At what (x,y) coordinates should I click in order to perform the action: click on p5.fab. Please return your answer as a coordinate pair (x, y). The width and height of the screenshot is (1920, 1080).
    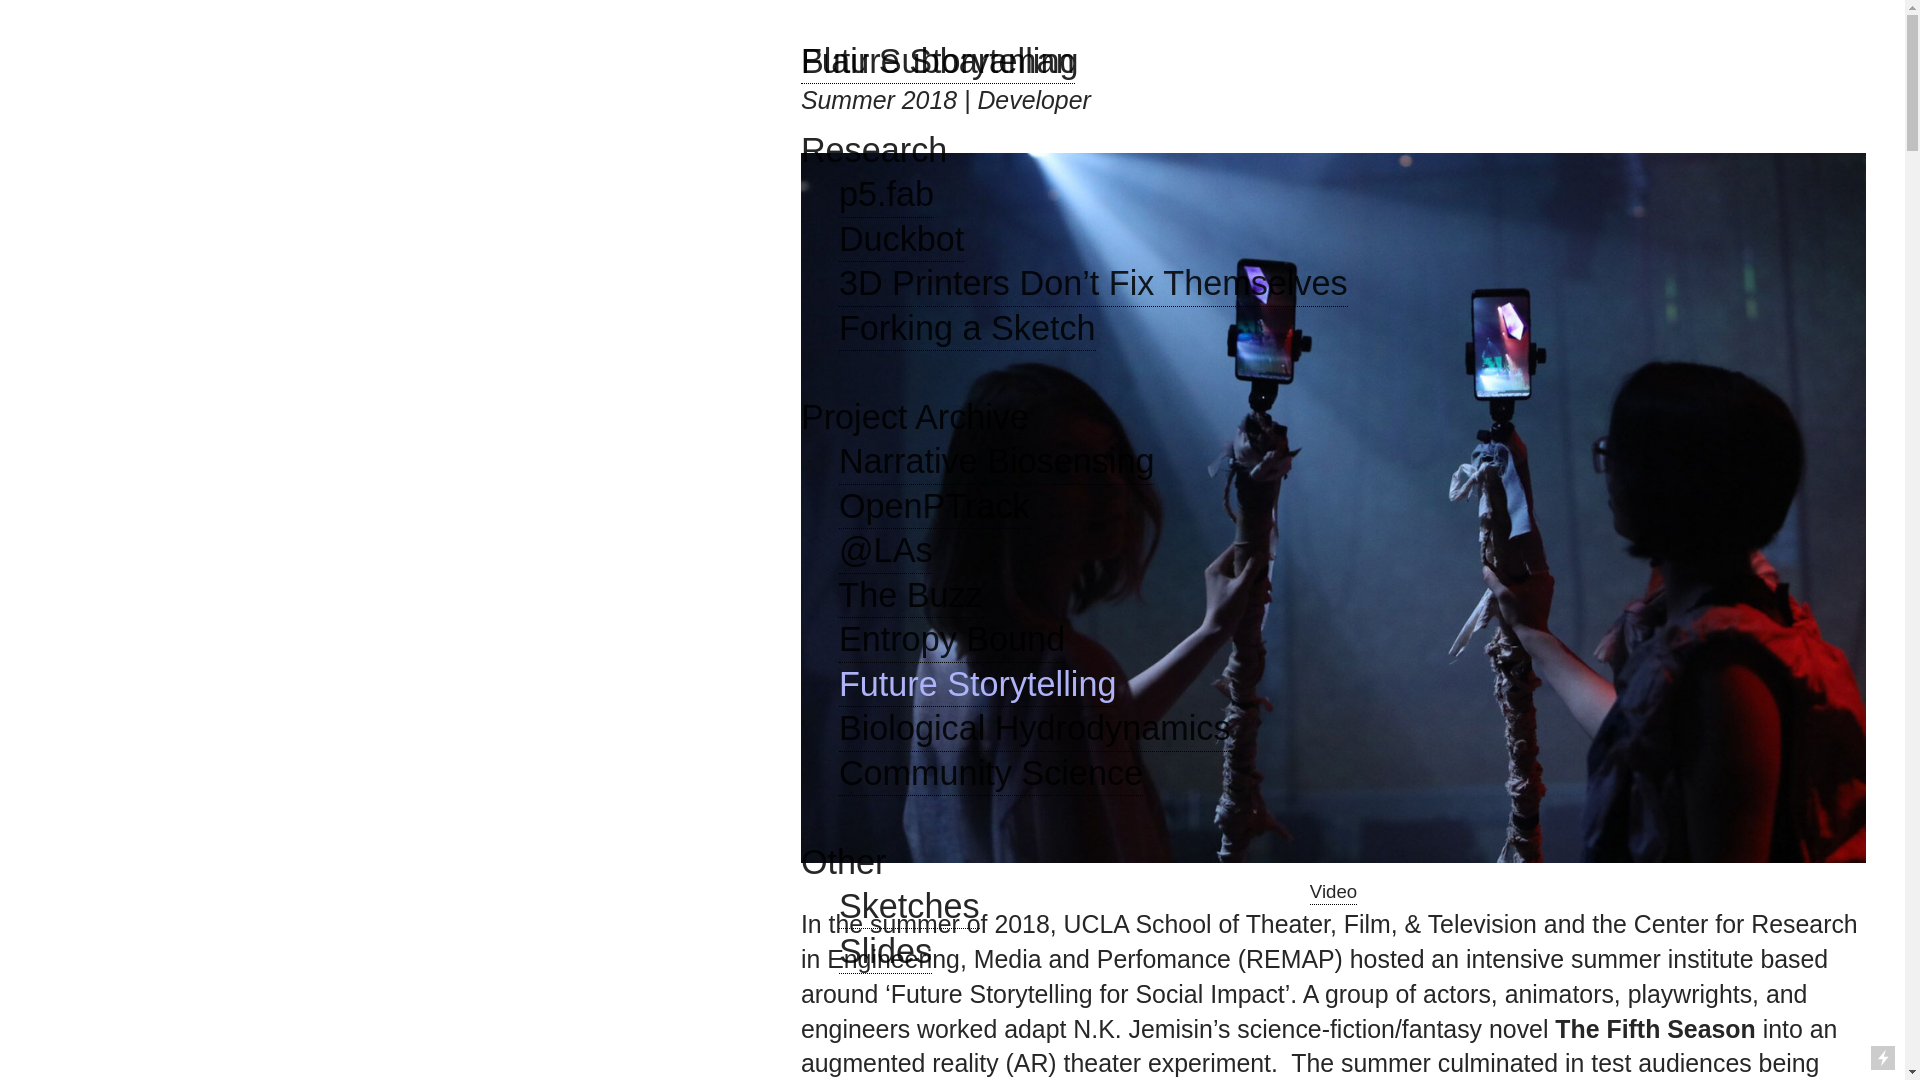
    Looking at the image, I should click on (886, 196).